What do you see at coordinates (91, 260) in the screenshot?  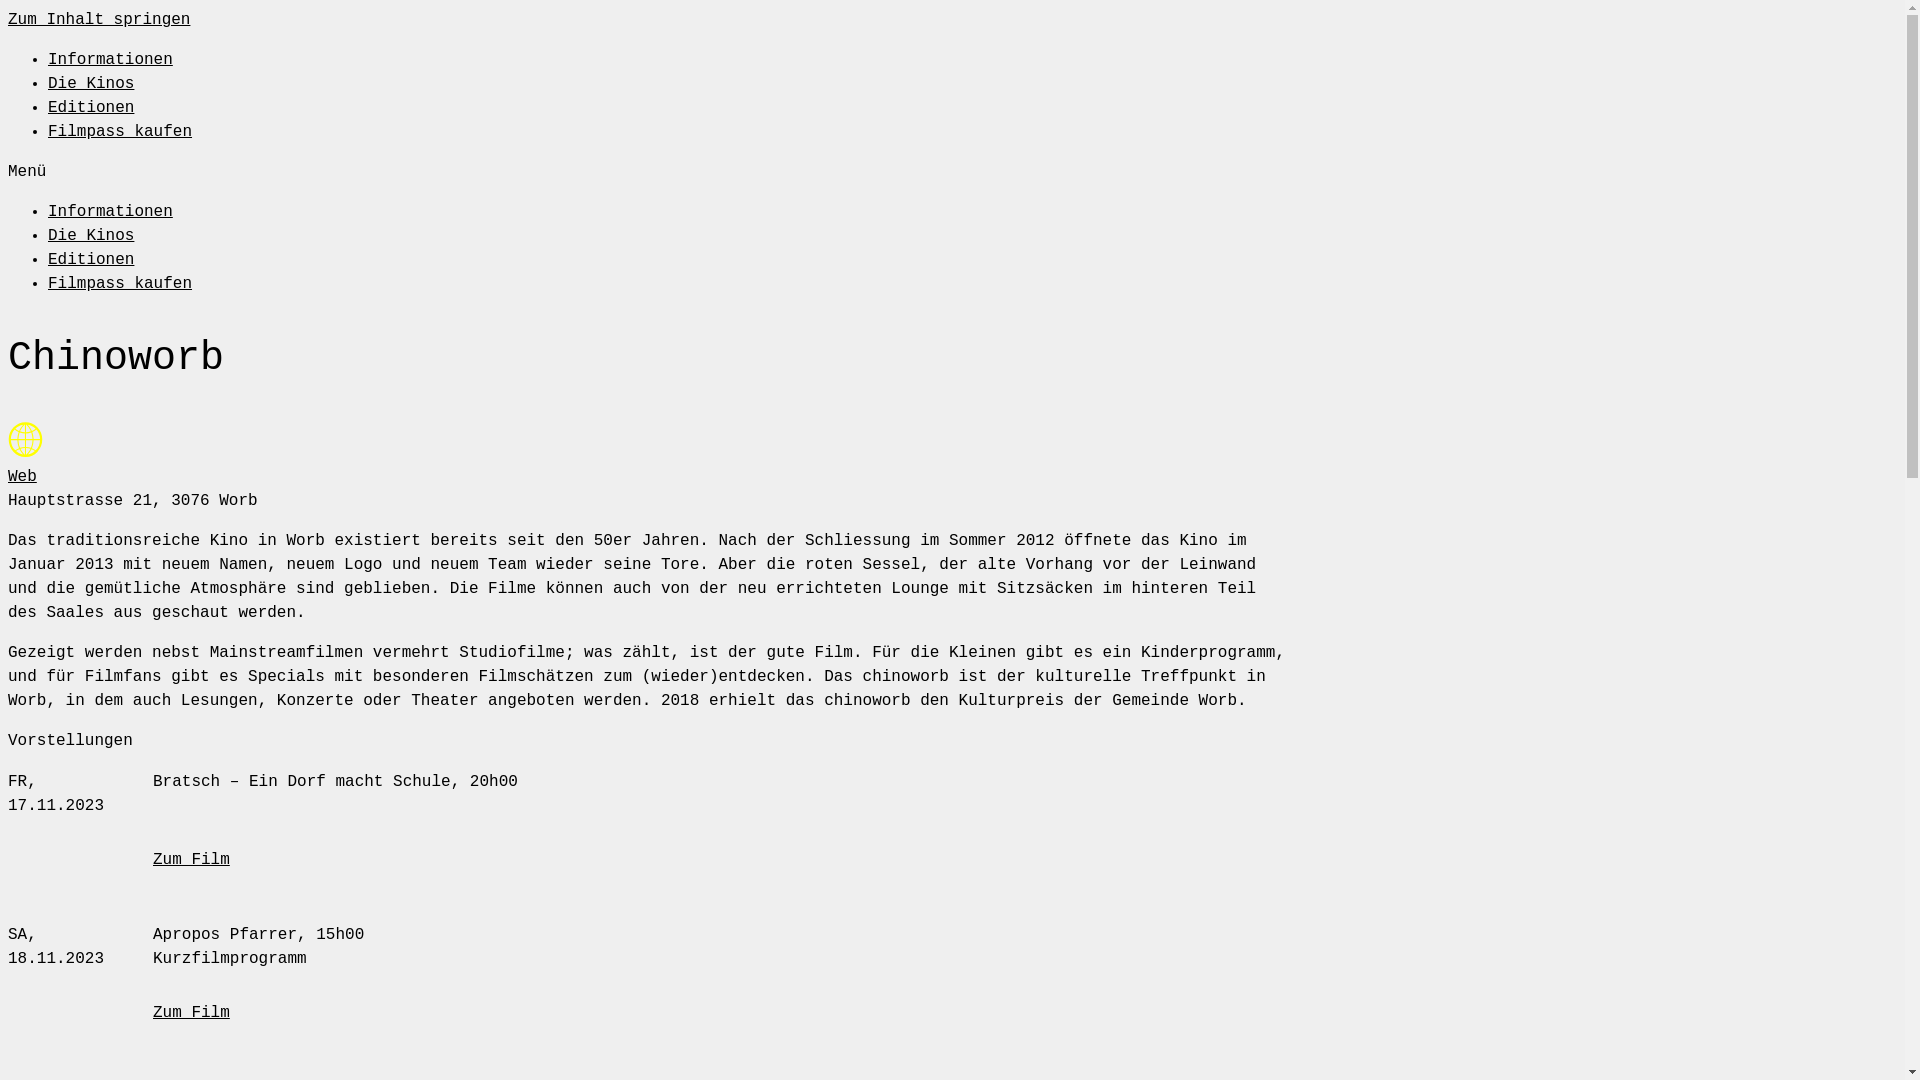 I see `Editionen` at bounding box center [91, 260].